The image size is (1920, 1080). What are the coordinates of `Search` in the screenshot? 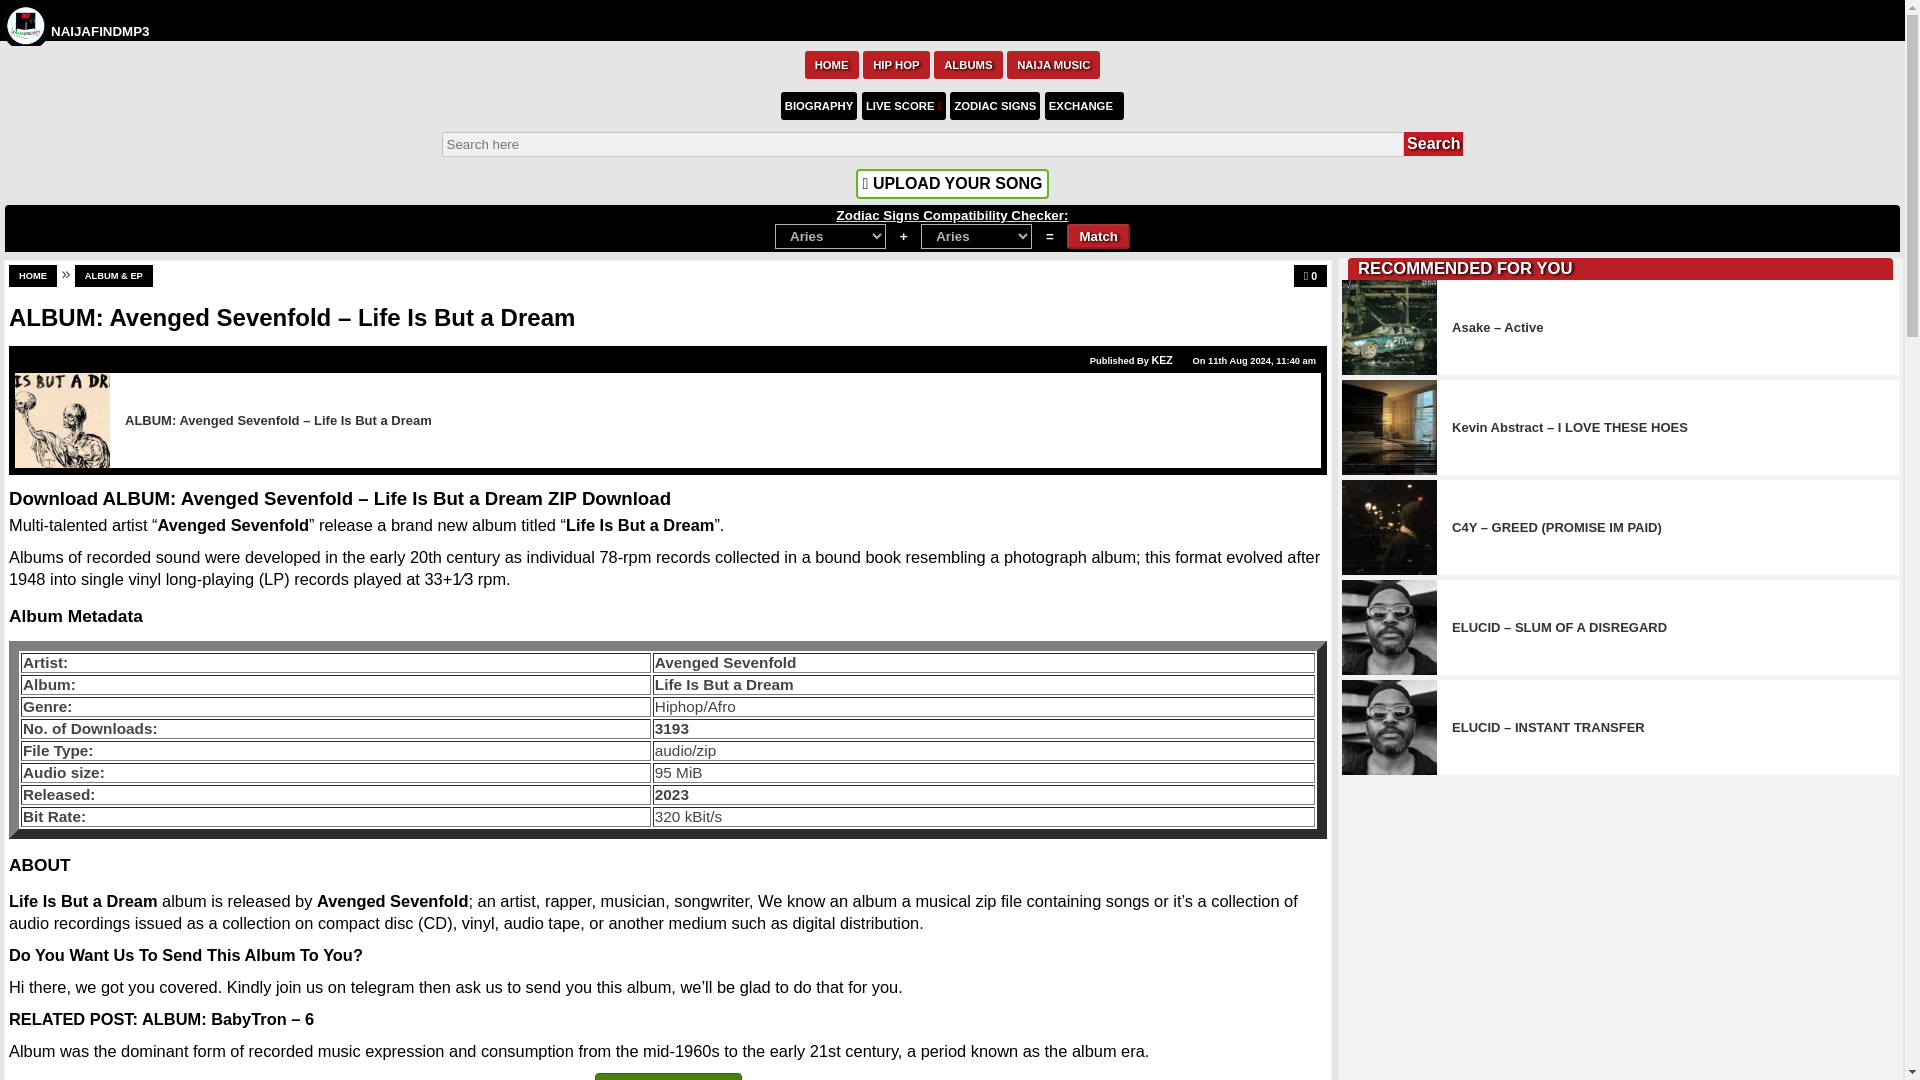 It's located at (1433, 143).